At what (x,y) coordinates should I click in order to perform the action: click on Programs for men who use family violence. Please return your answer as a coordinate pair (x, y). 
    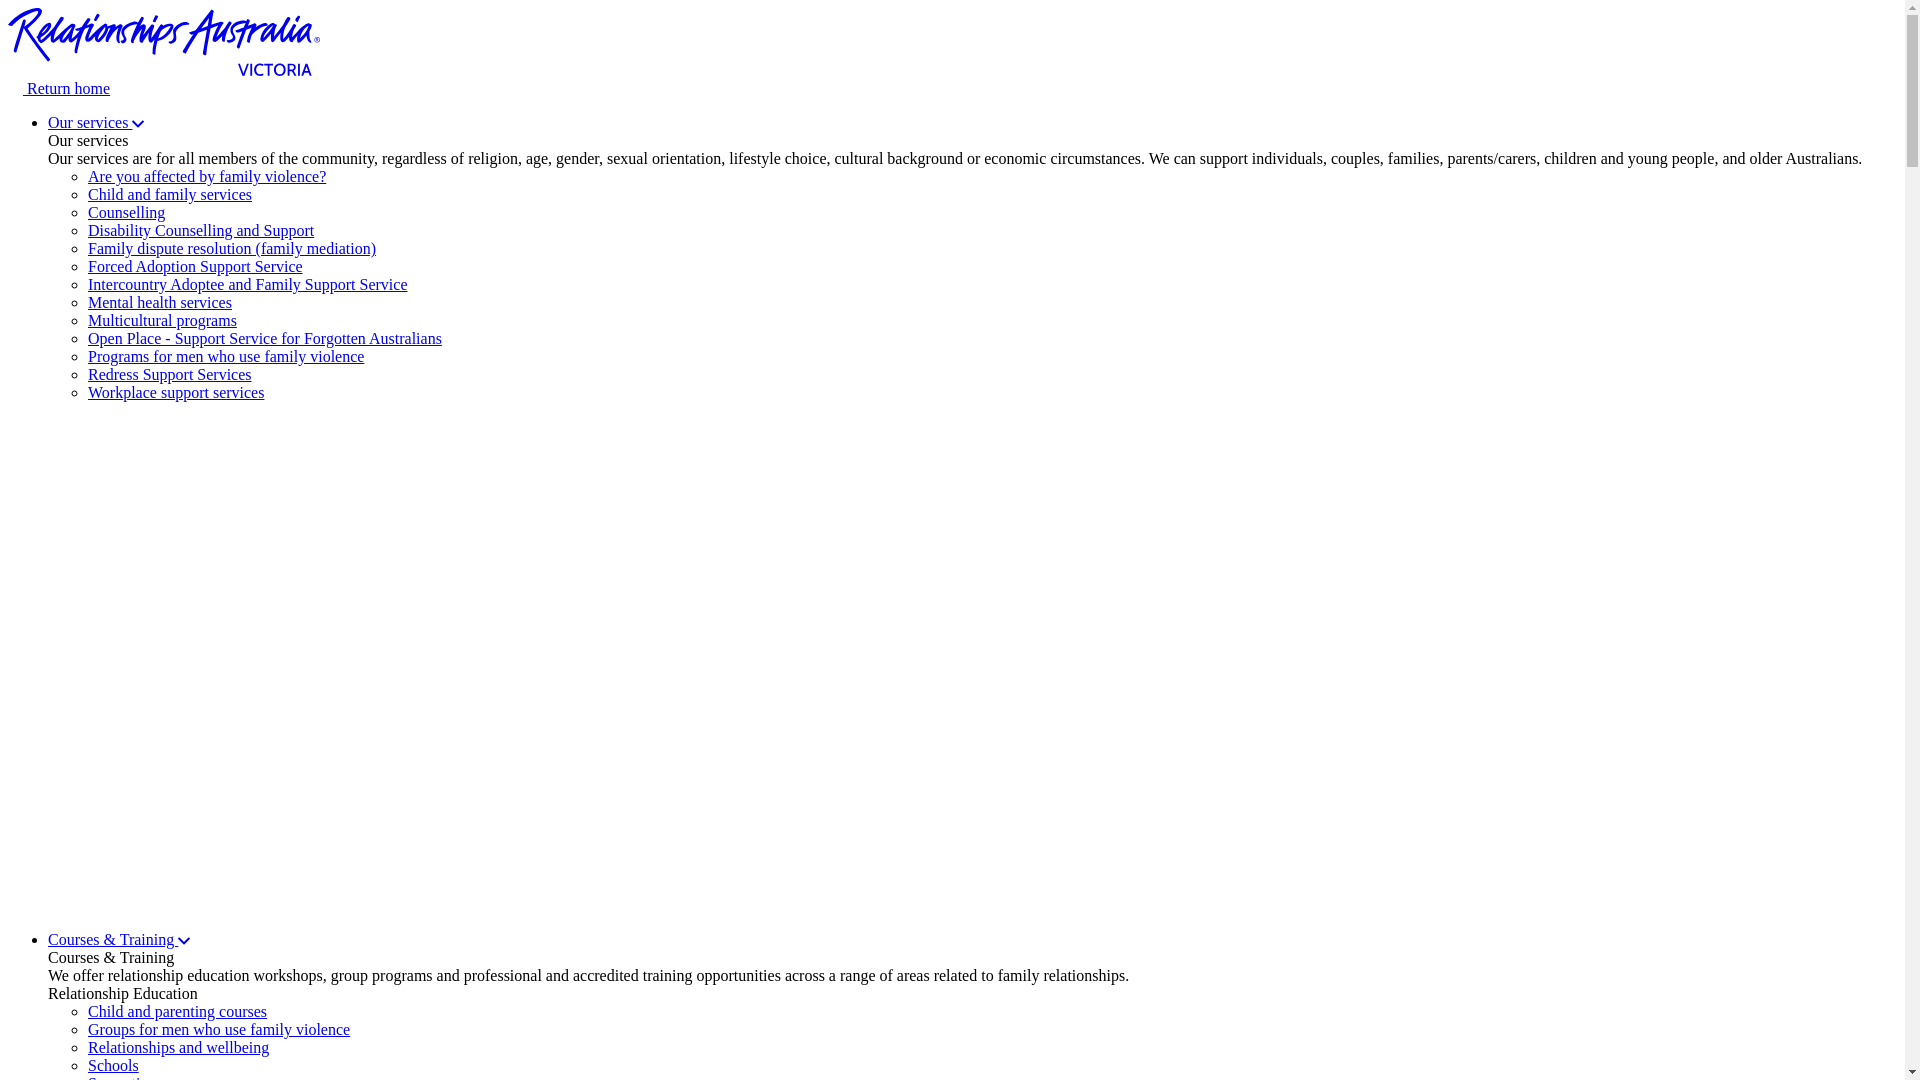
    Looking at the image, I should click on (226, 356).